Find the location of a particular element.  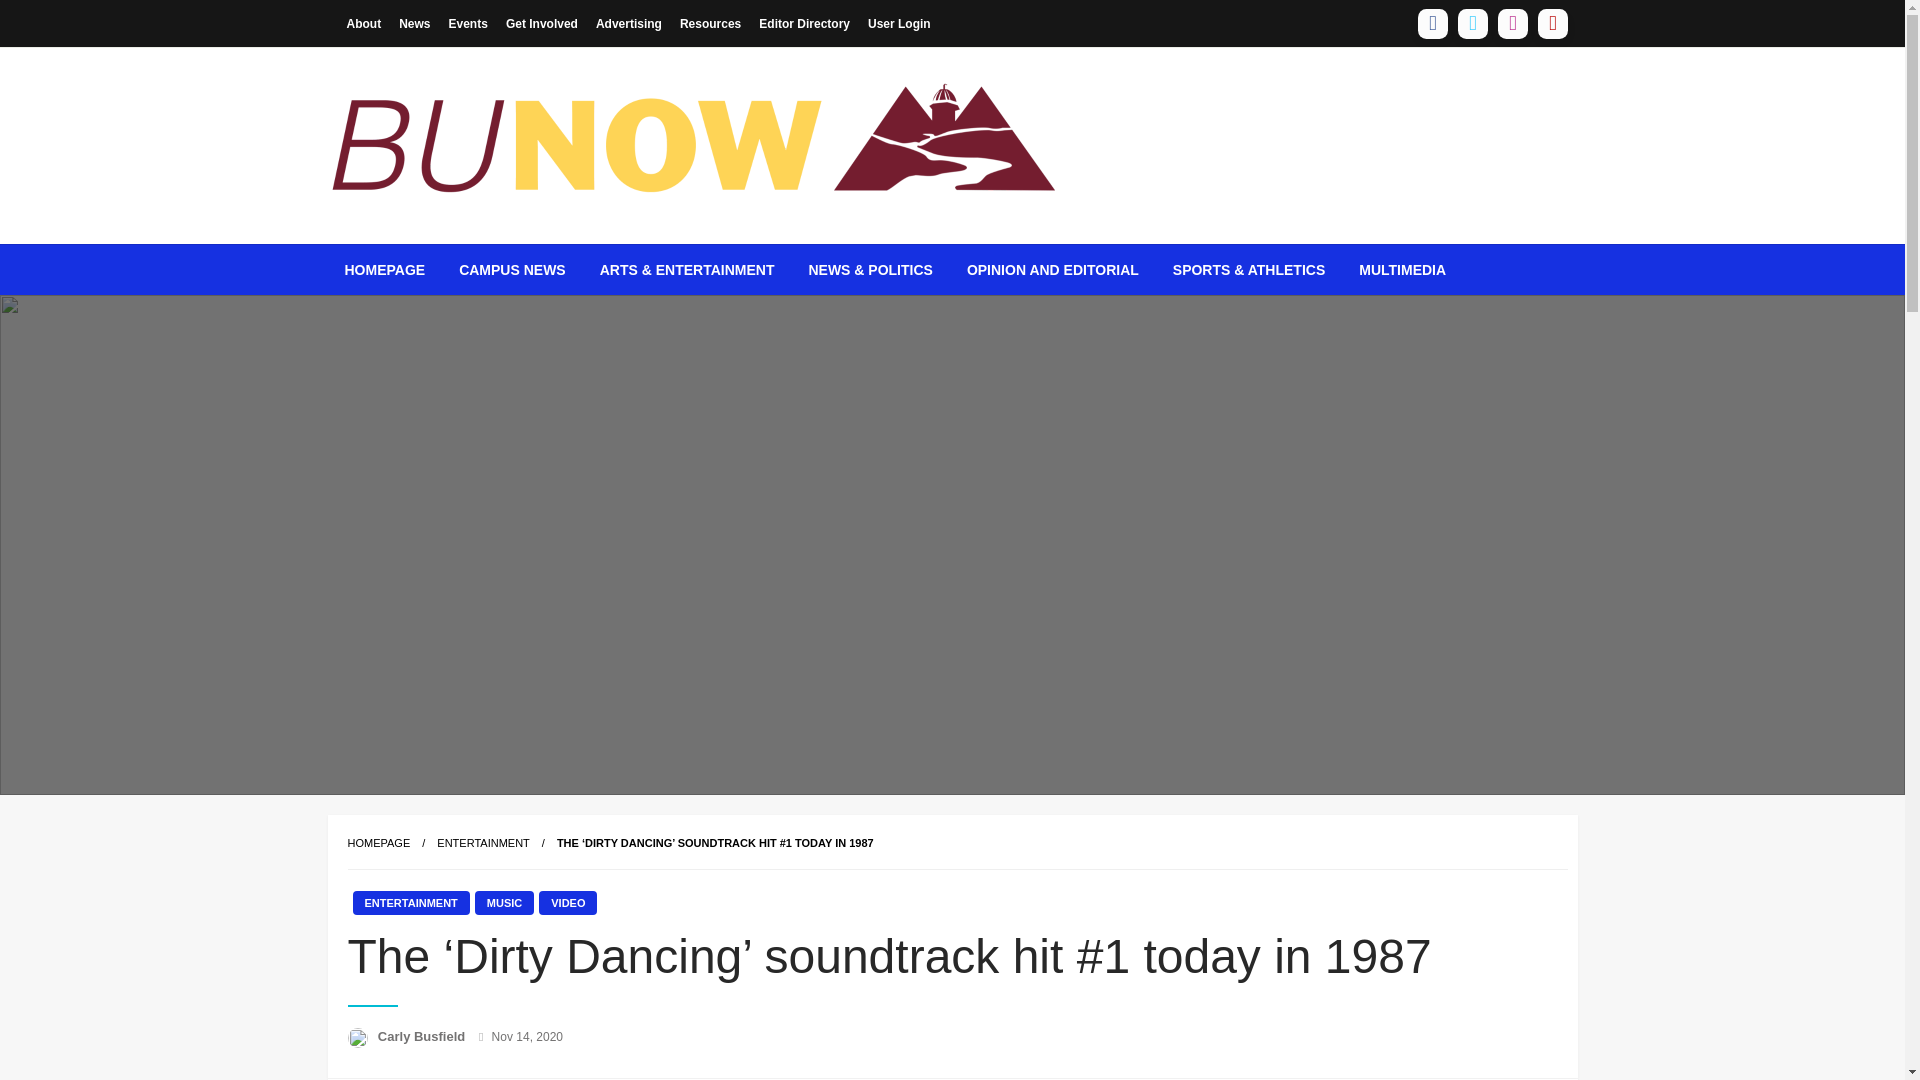

OPINION AND EDITORIAL is located at coordinates (1052, 270).